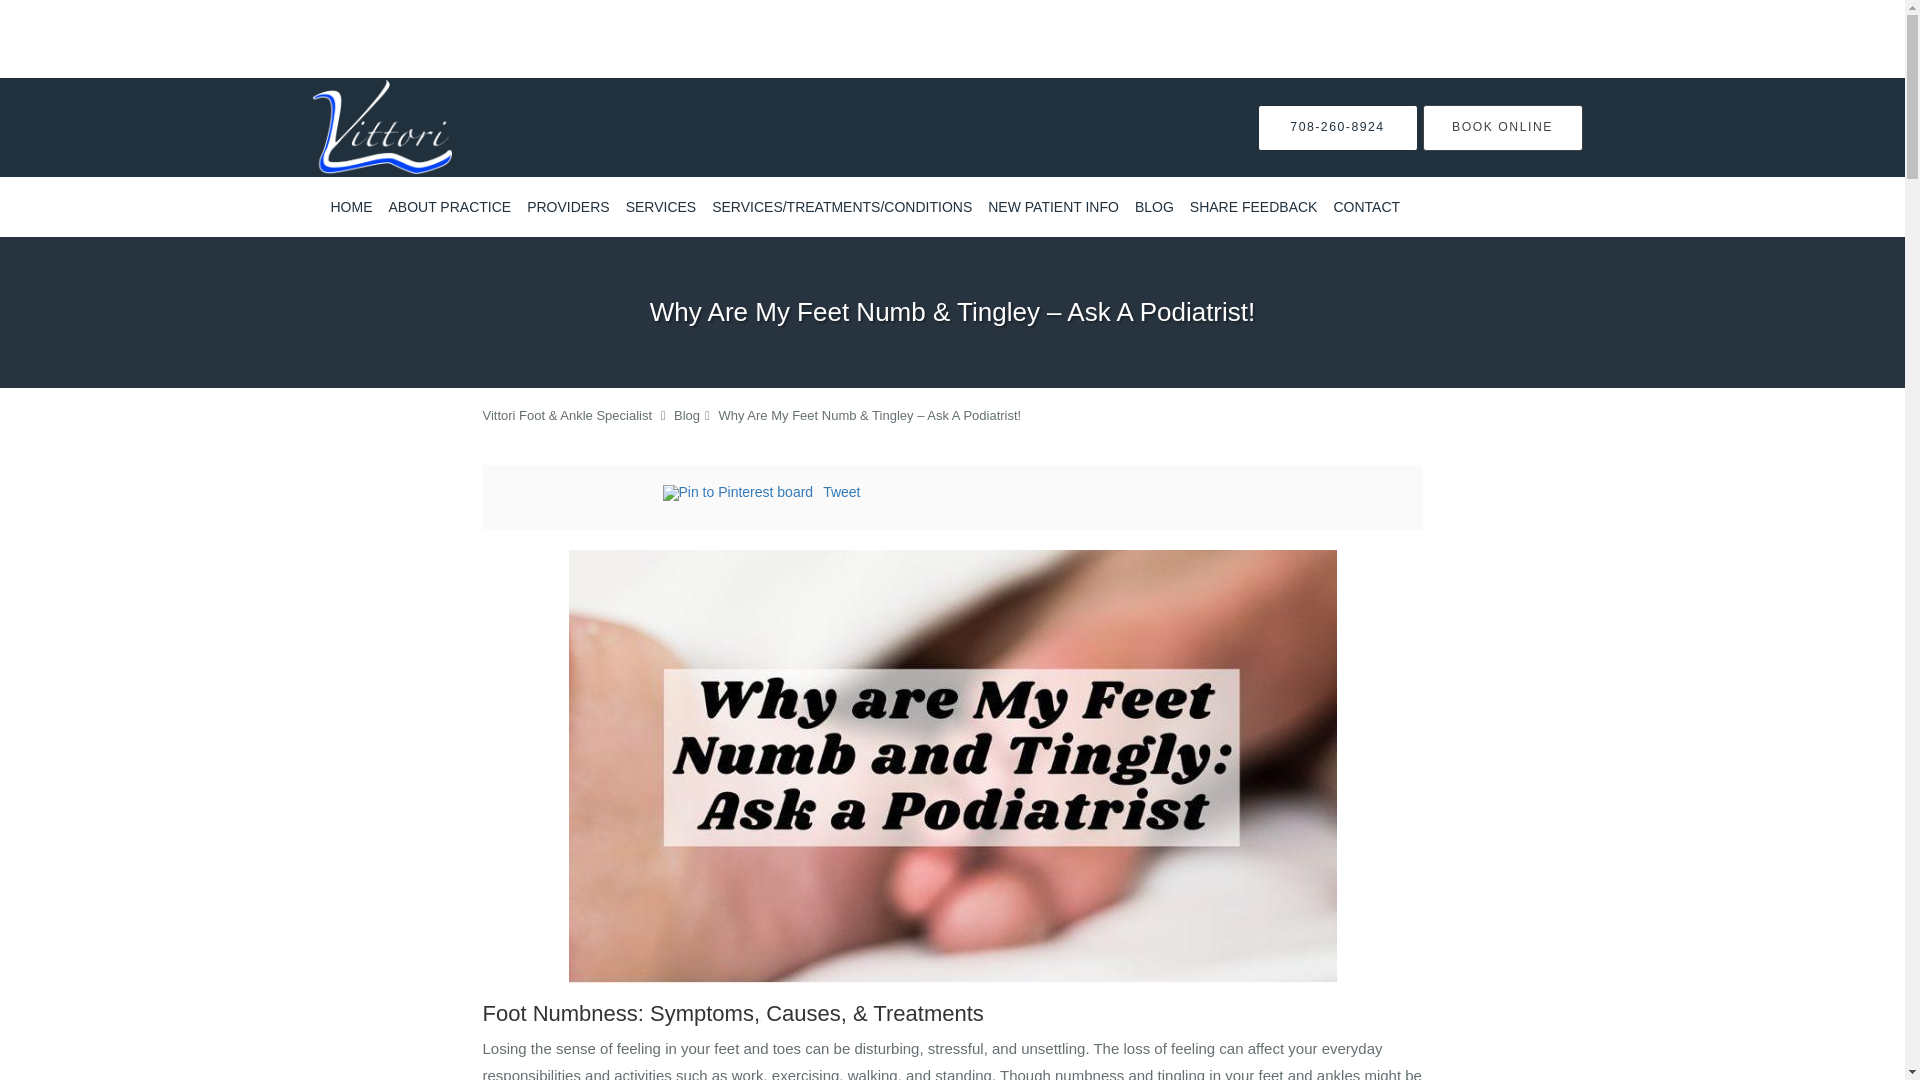 Image resolution: width=1920 pixels, height=1080 pixels. I want to click on CONTACT, so click(1366, 207).